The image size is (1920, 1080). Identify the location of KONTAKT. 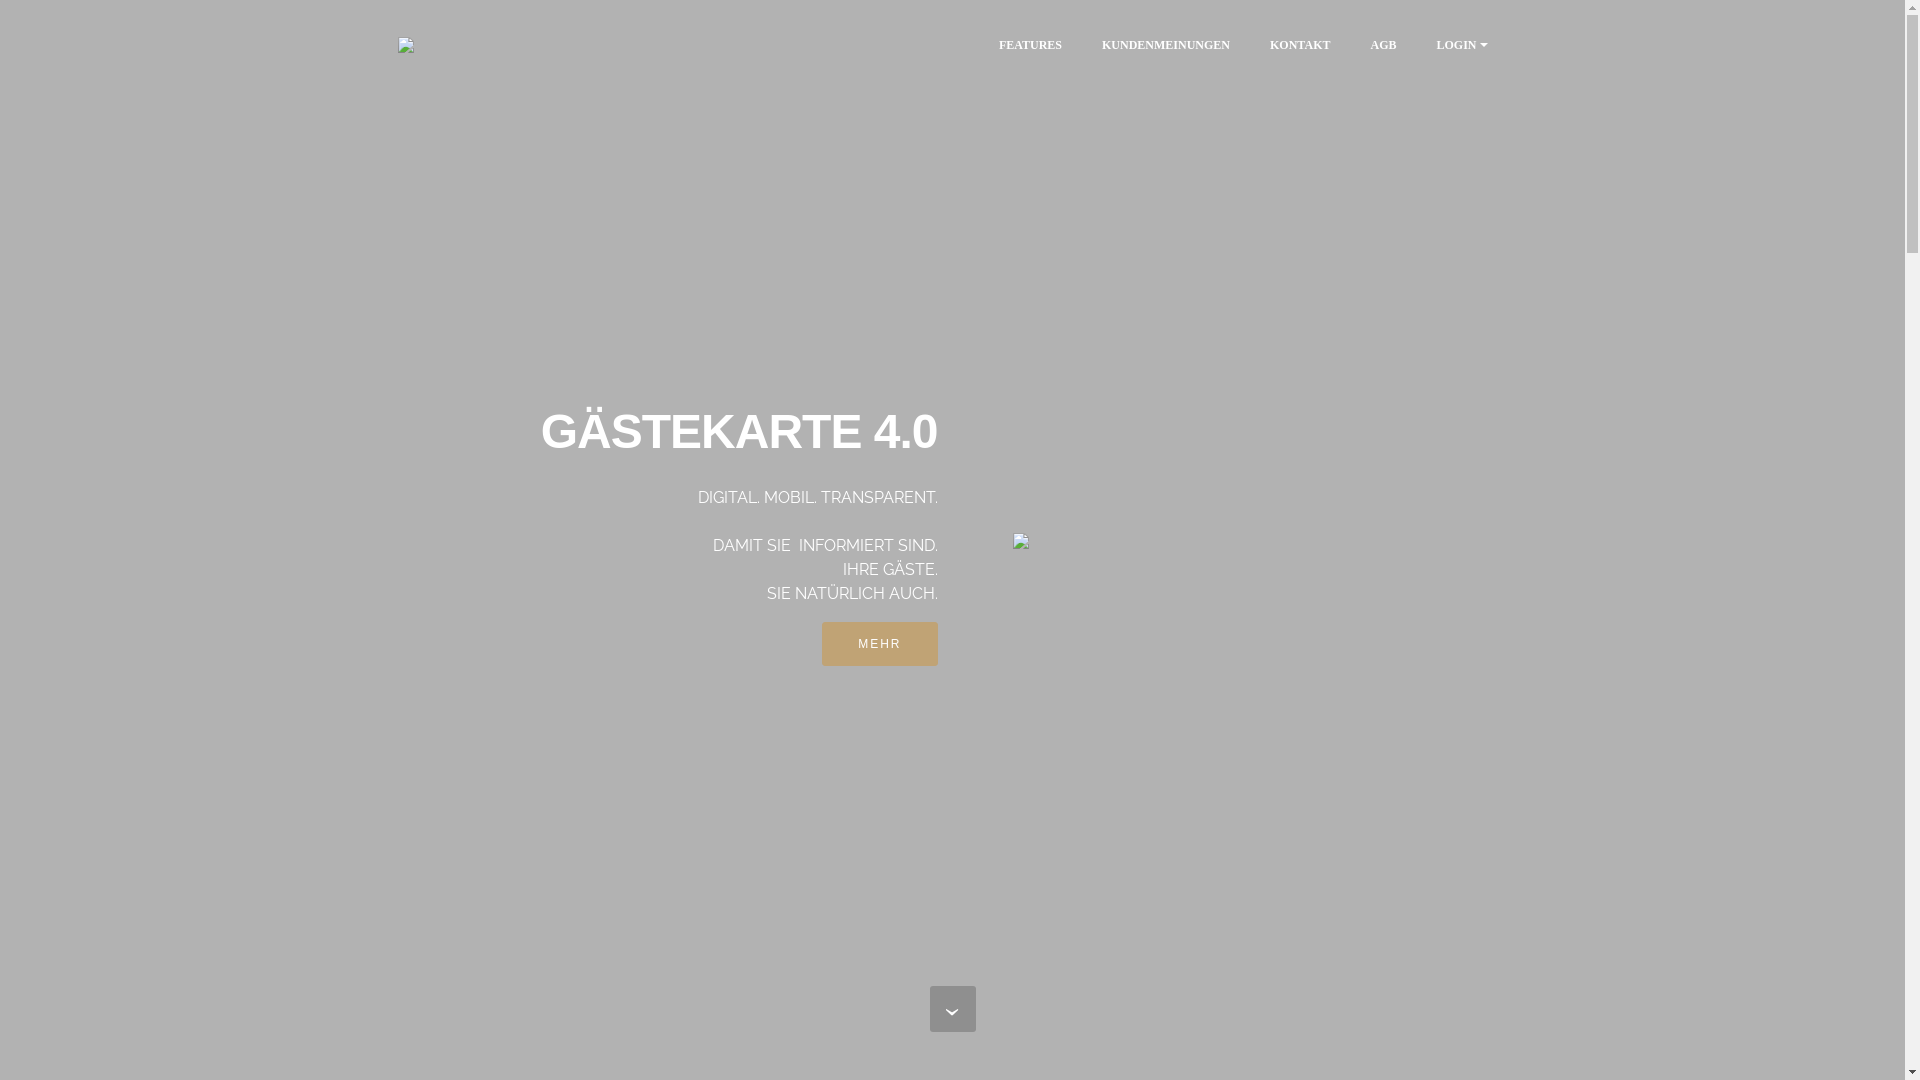
(1300, 45).